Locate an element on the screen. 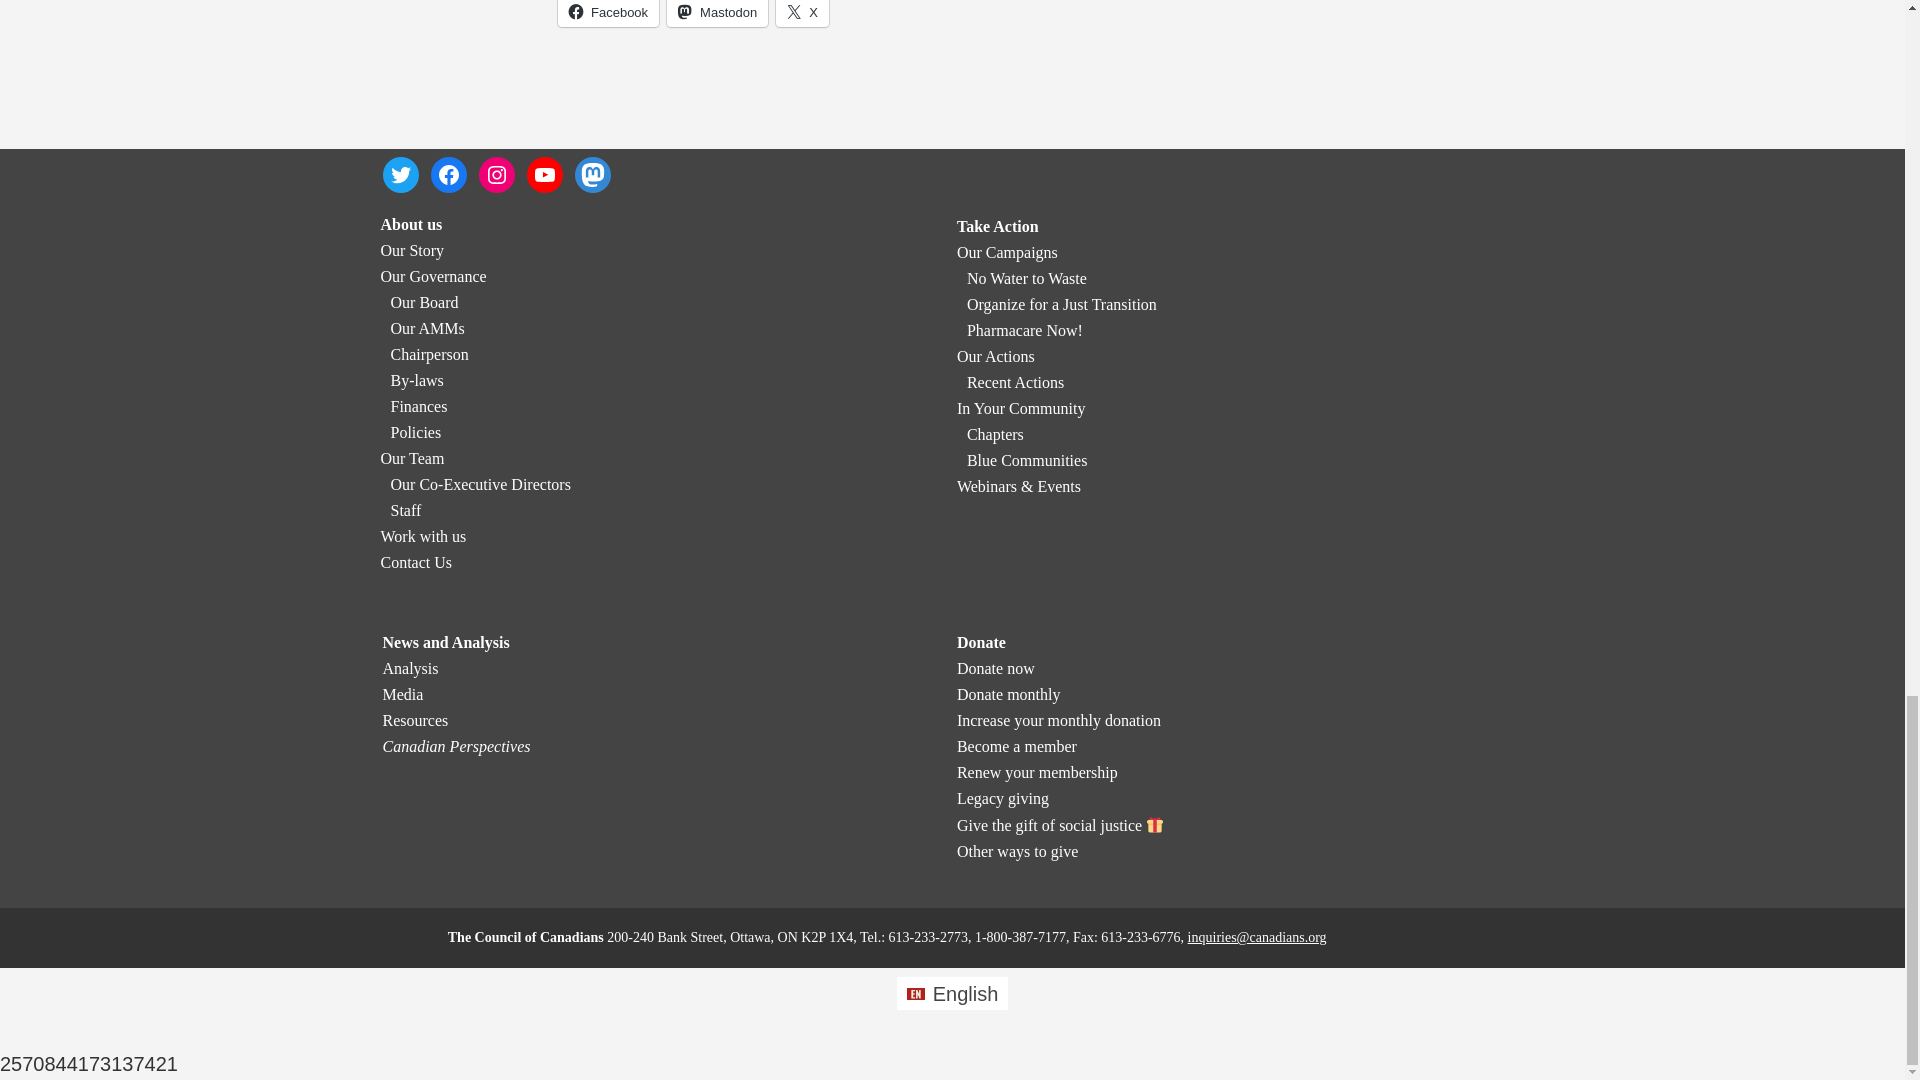  Facebook is located at coordinates (608, 14).